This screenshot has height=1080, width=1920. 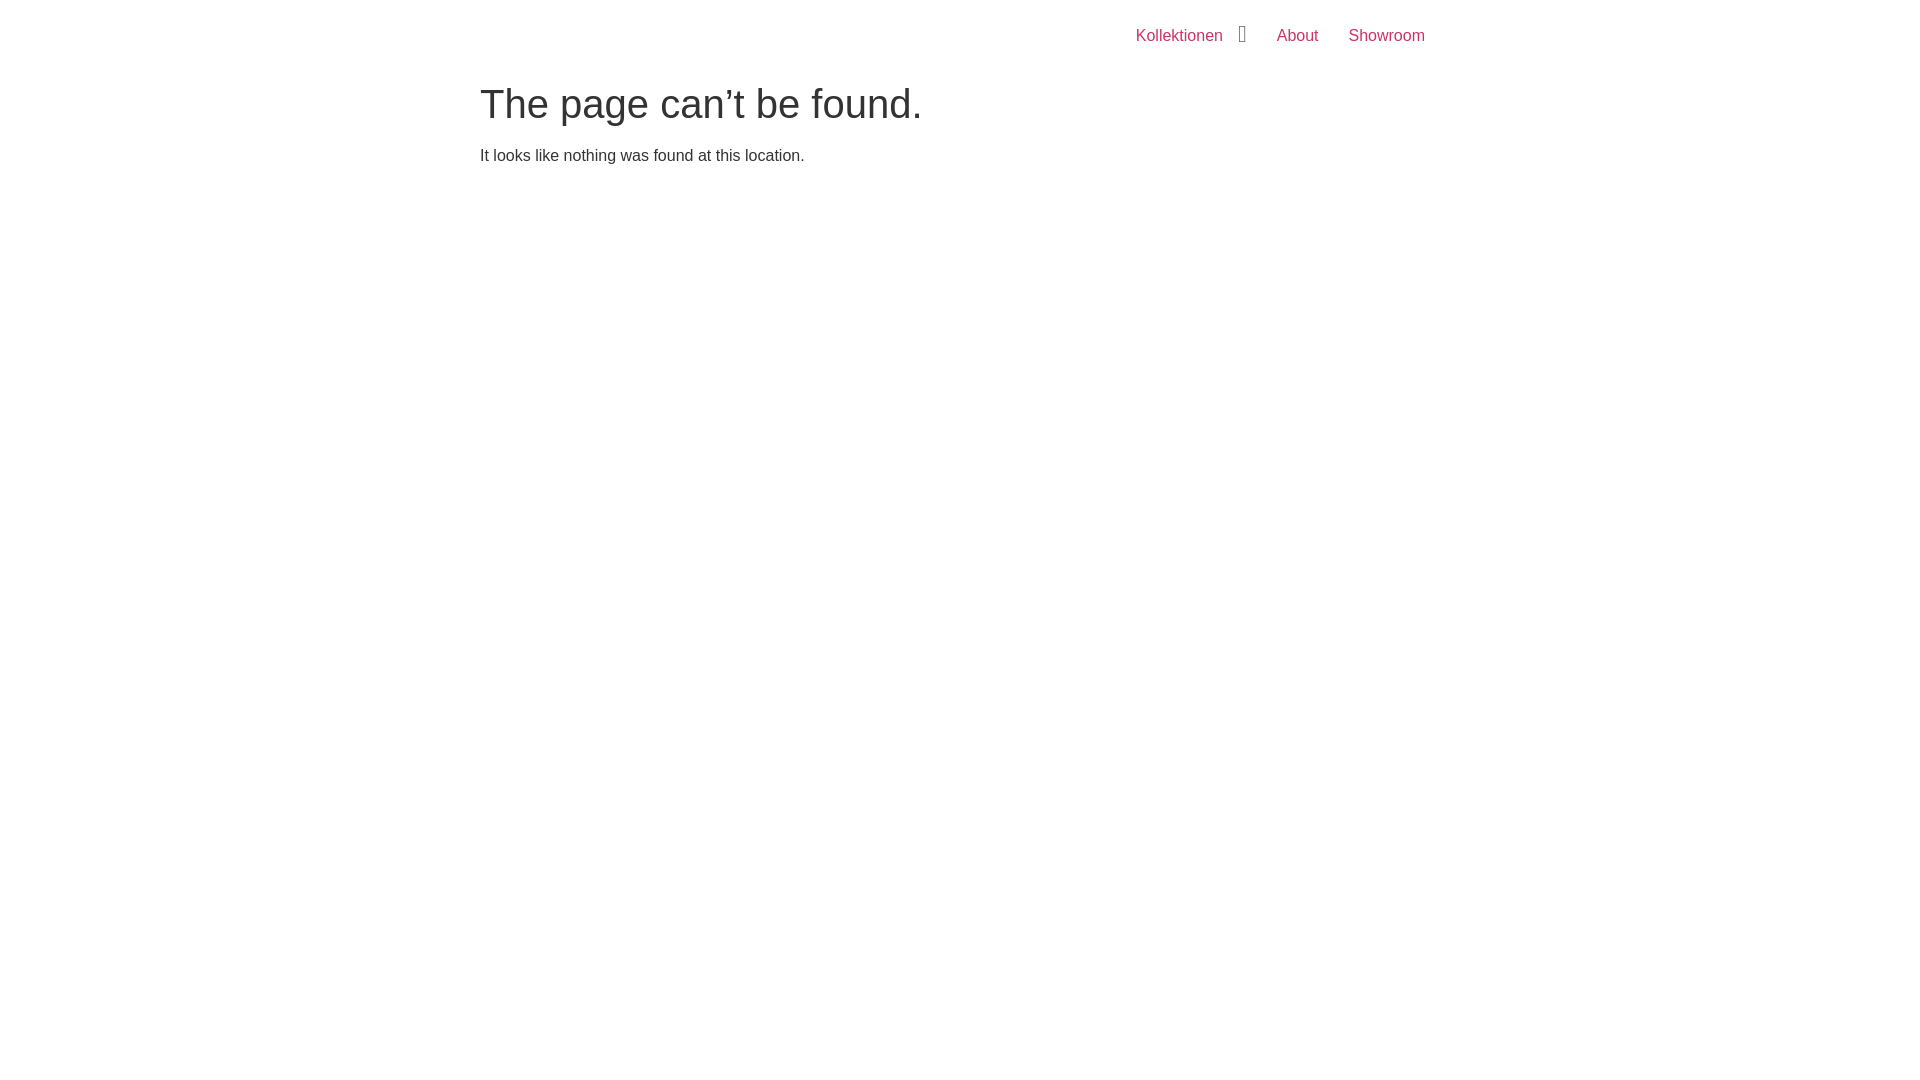 I want to click on Showroom, so click(x=1387, y=36).